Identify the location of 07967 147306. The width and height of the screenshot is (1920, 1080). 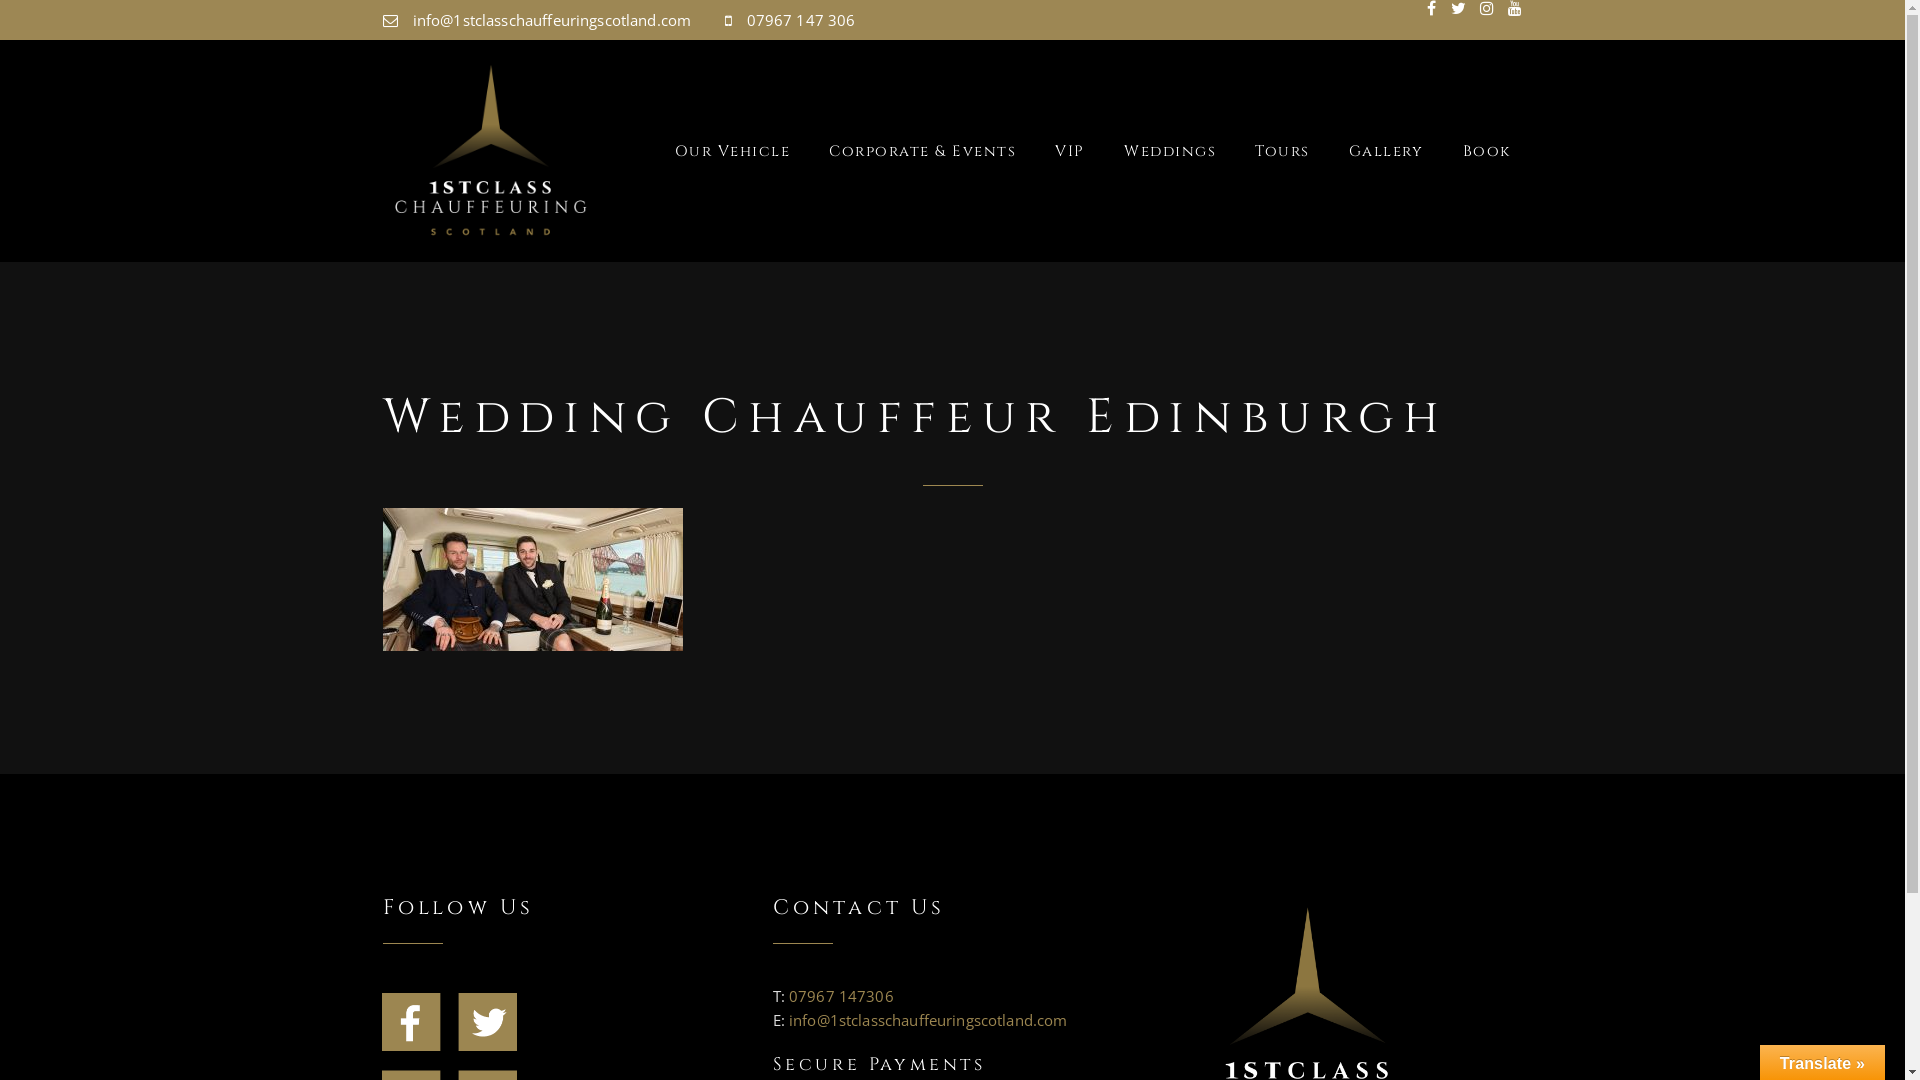
(842, 996).